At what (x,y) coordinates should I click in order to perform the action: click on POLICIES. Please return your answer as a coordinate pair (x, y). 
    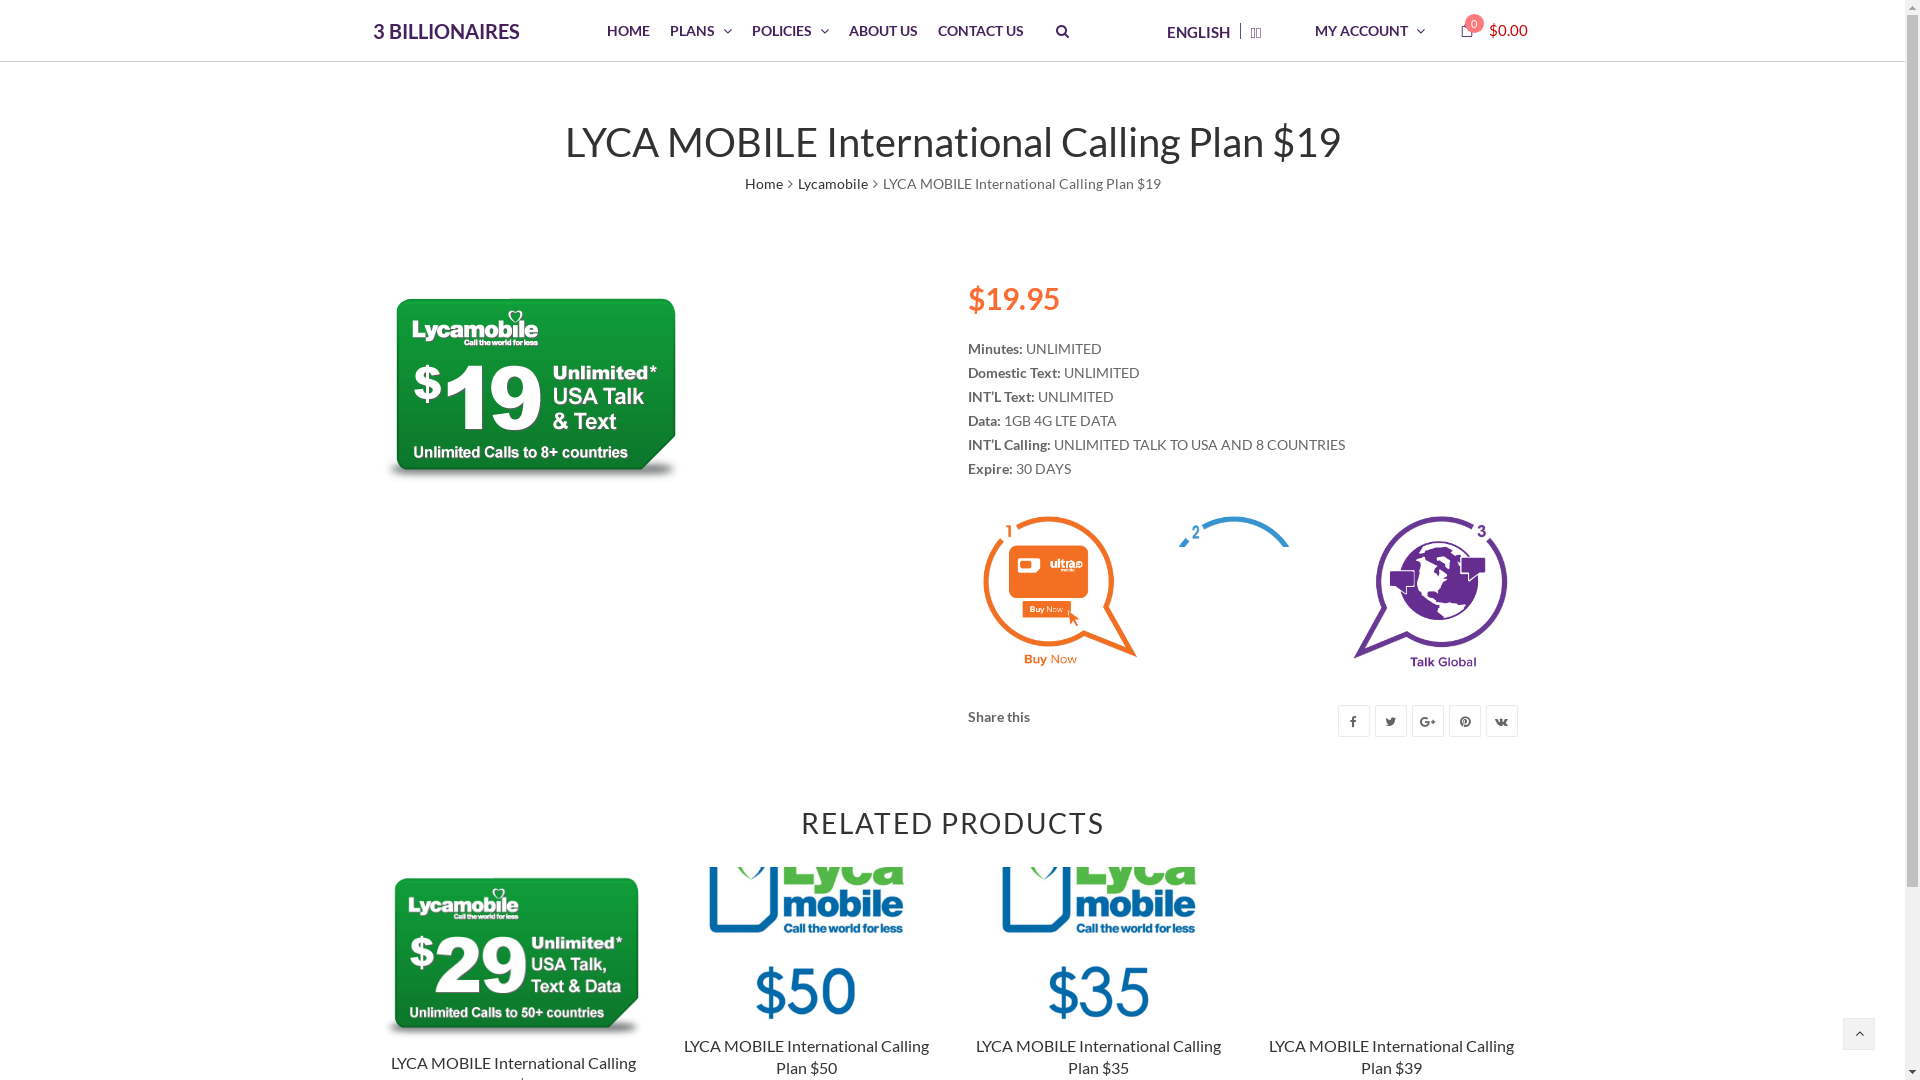
    Looking at the image, I should click on (790, 30).